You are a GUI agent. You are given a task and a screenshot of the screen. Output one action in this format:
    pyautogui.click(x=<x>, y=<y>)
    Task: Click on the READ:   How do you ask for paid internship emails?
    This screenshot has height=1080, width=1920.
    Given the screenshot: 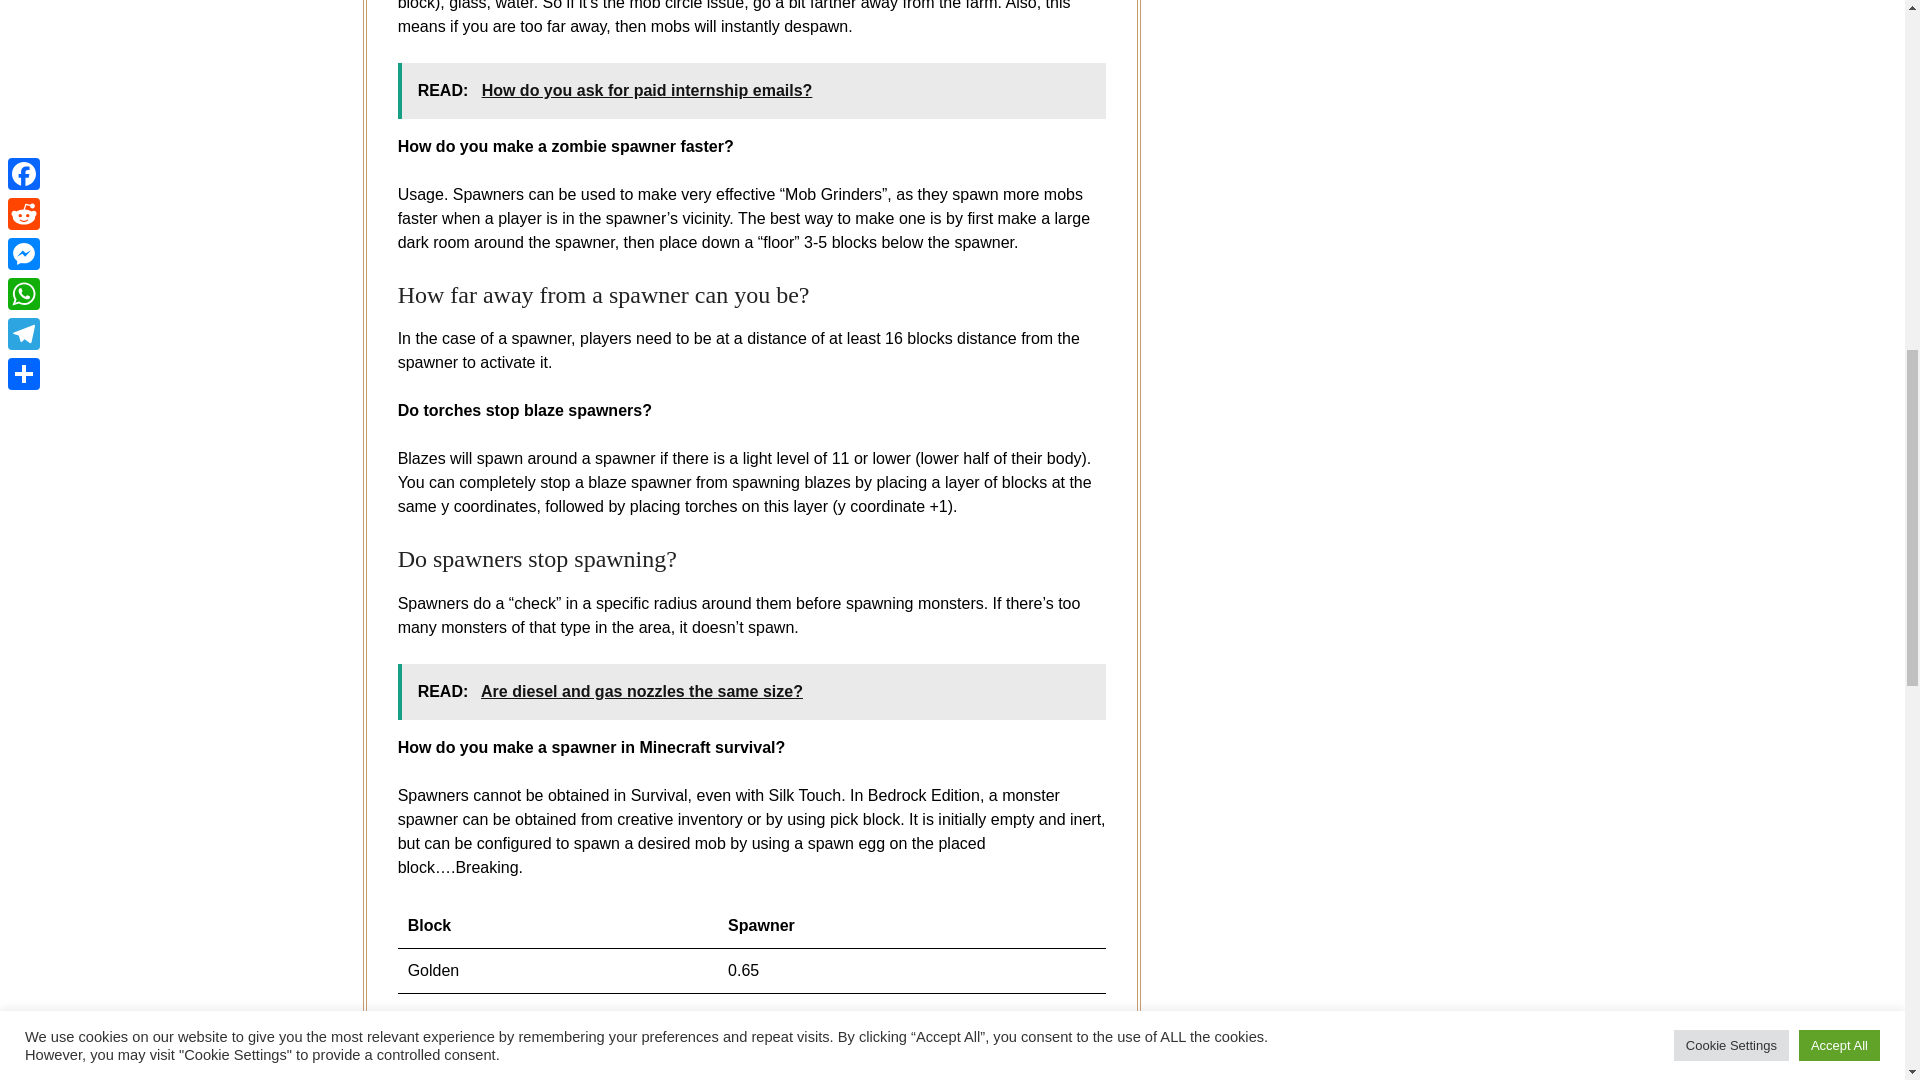 What is the action you would take?
    pyautogui.click(x=752, y=90)
    